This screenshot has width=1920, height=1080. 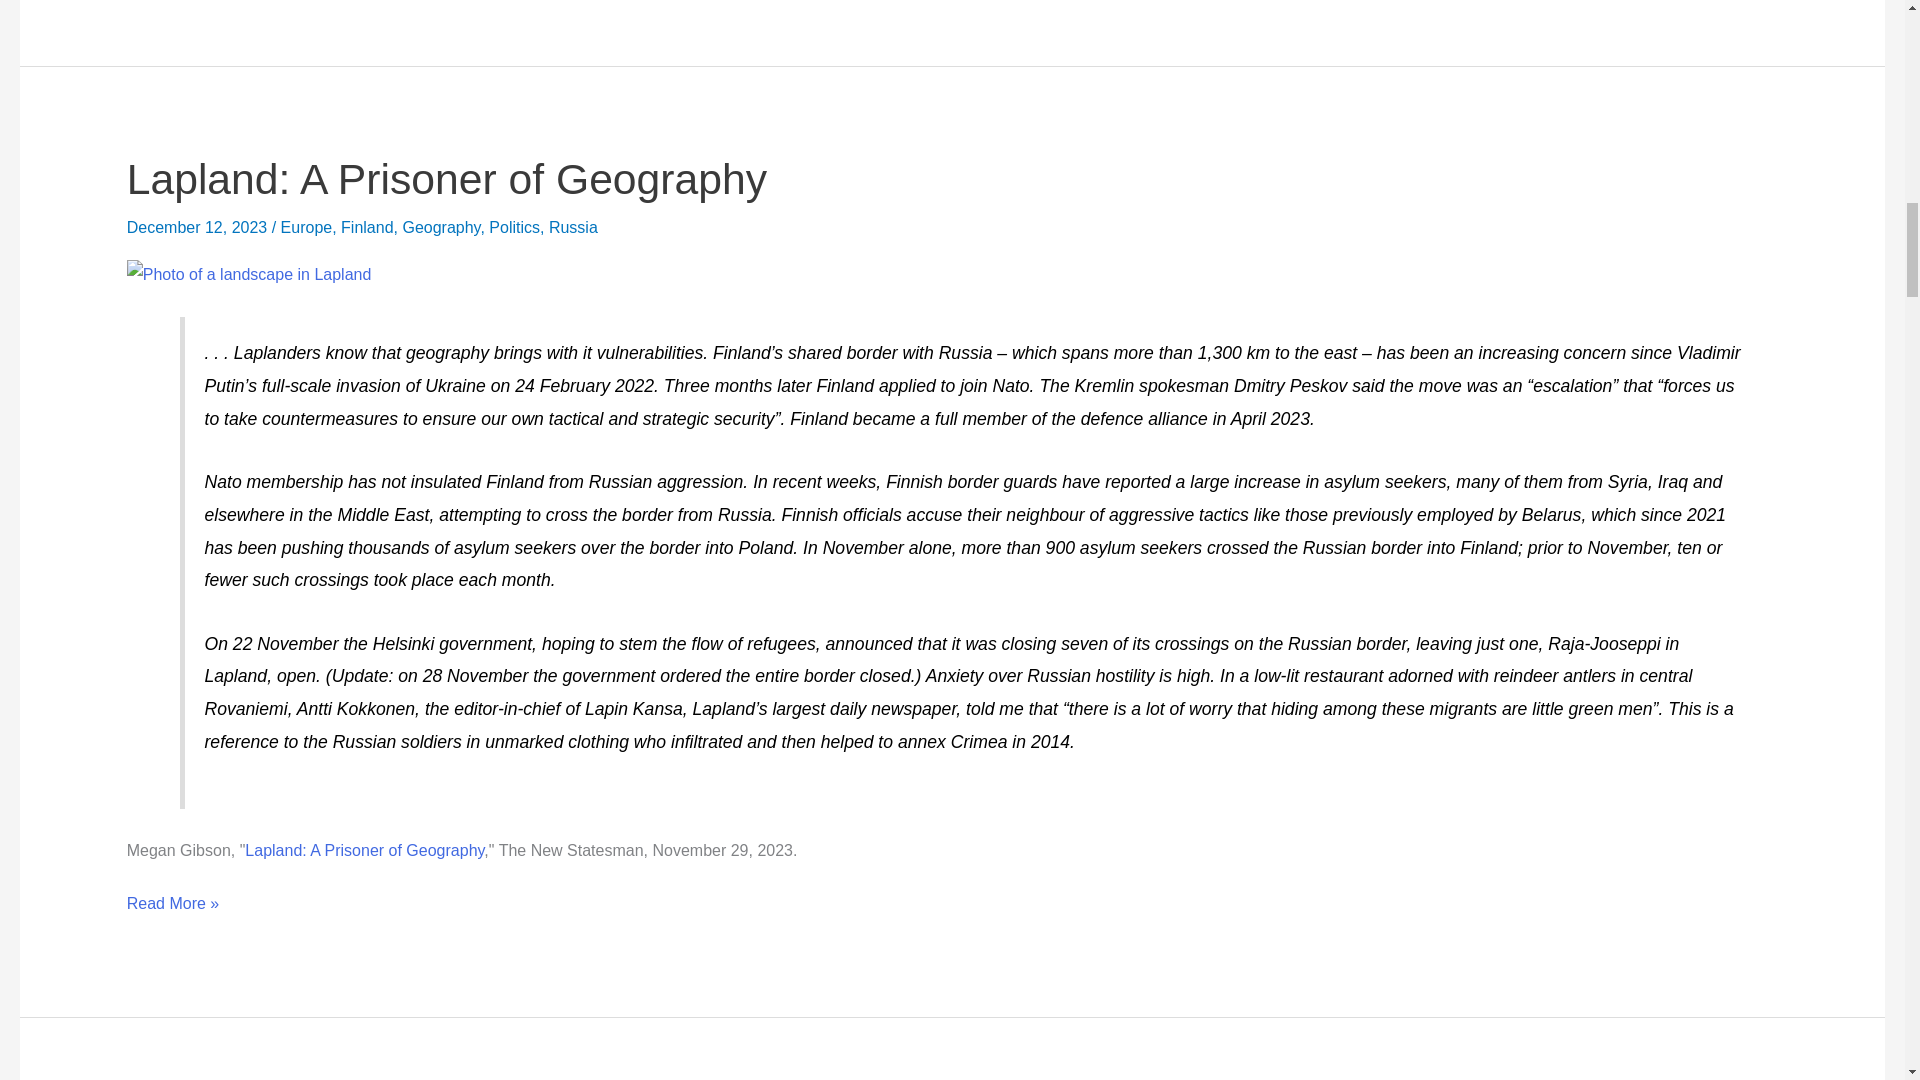 I want to click on Lapland: A Prisoner of Geography, so click(x=446, y=179).